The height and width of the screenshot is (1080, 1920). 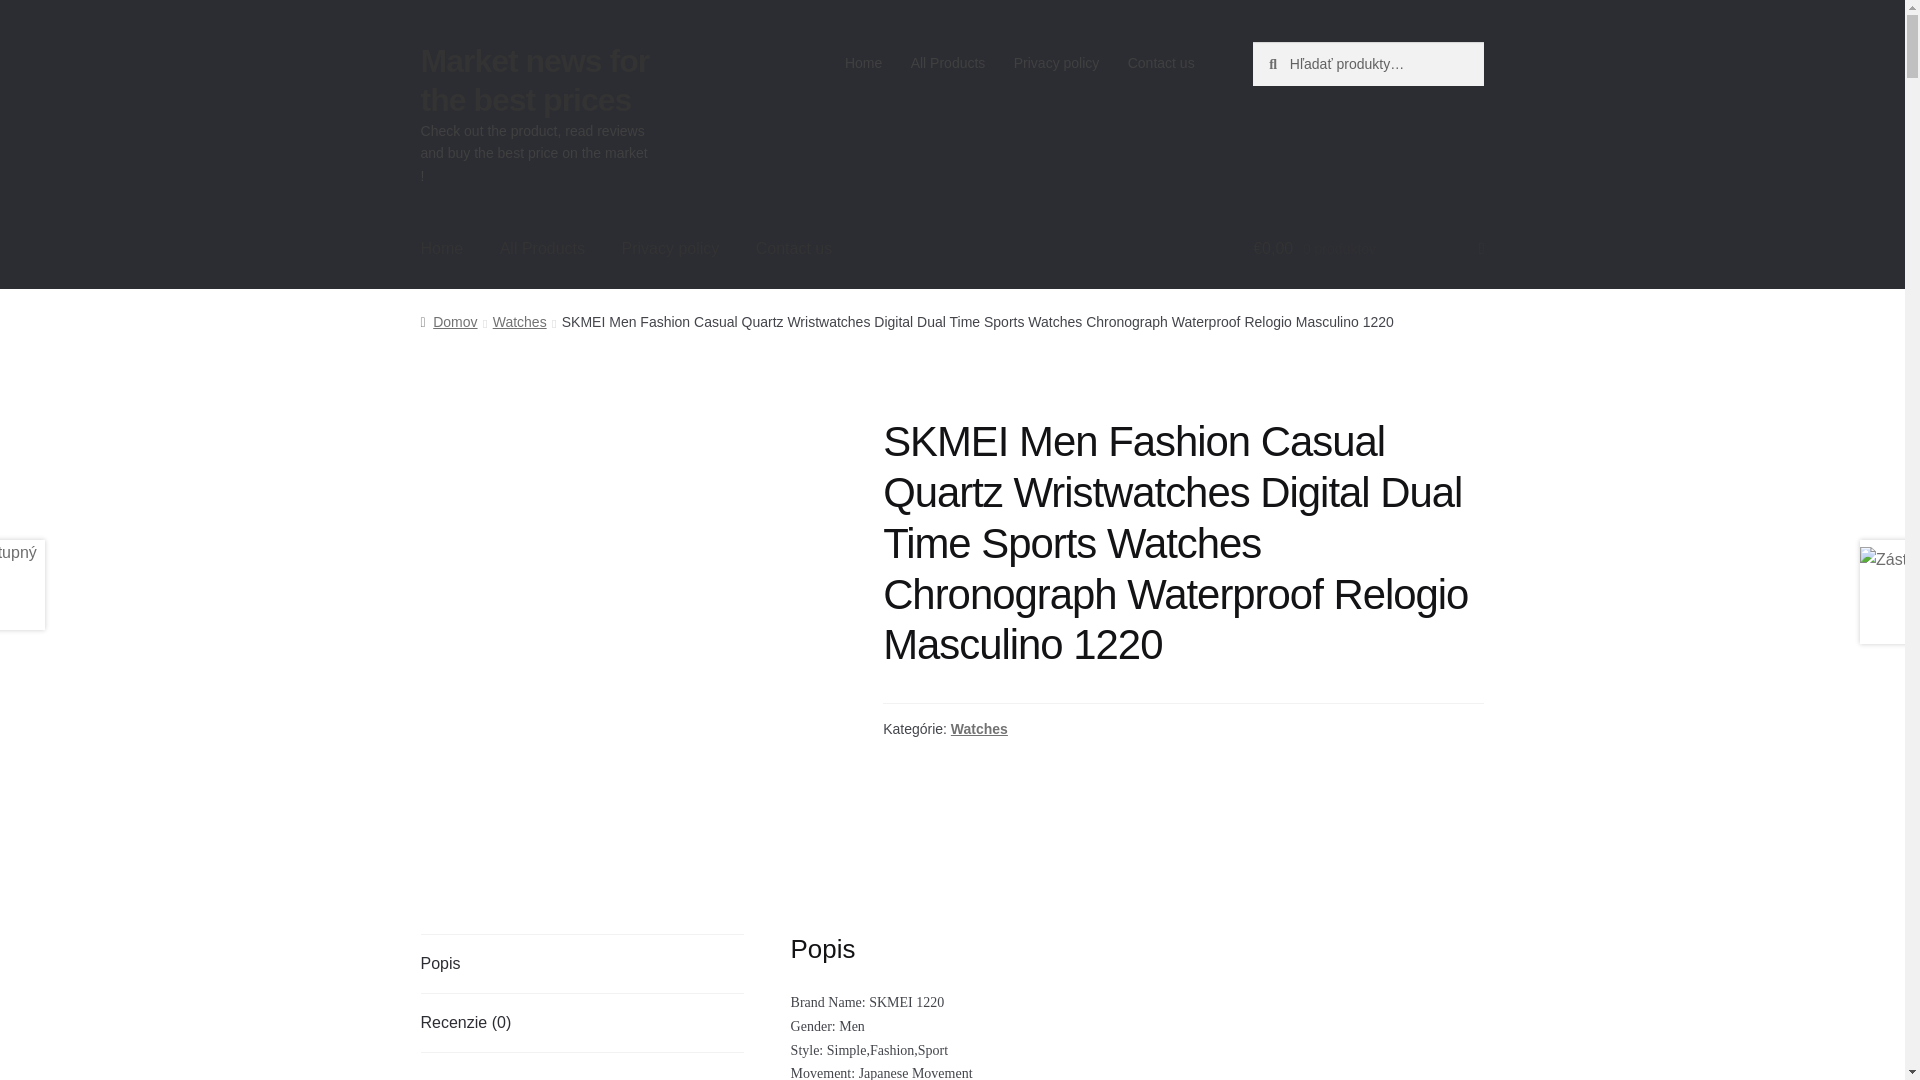 I want to click on Home, so click(x=442, y=248).